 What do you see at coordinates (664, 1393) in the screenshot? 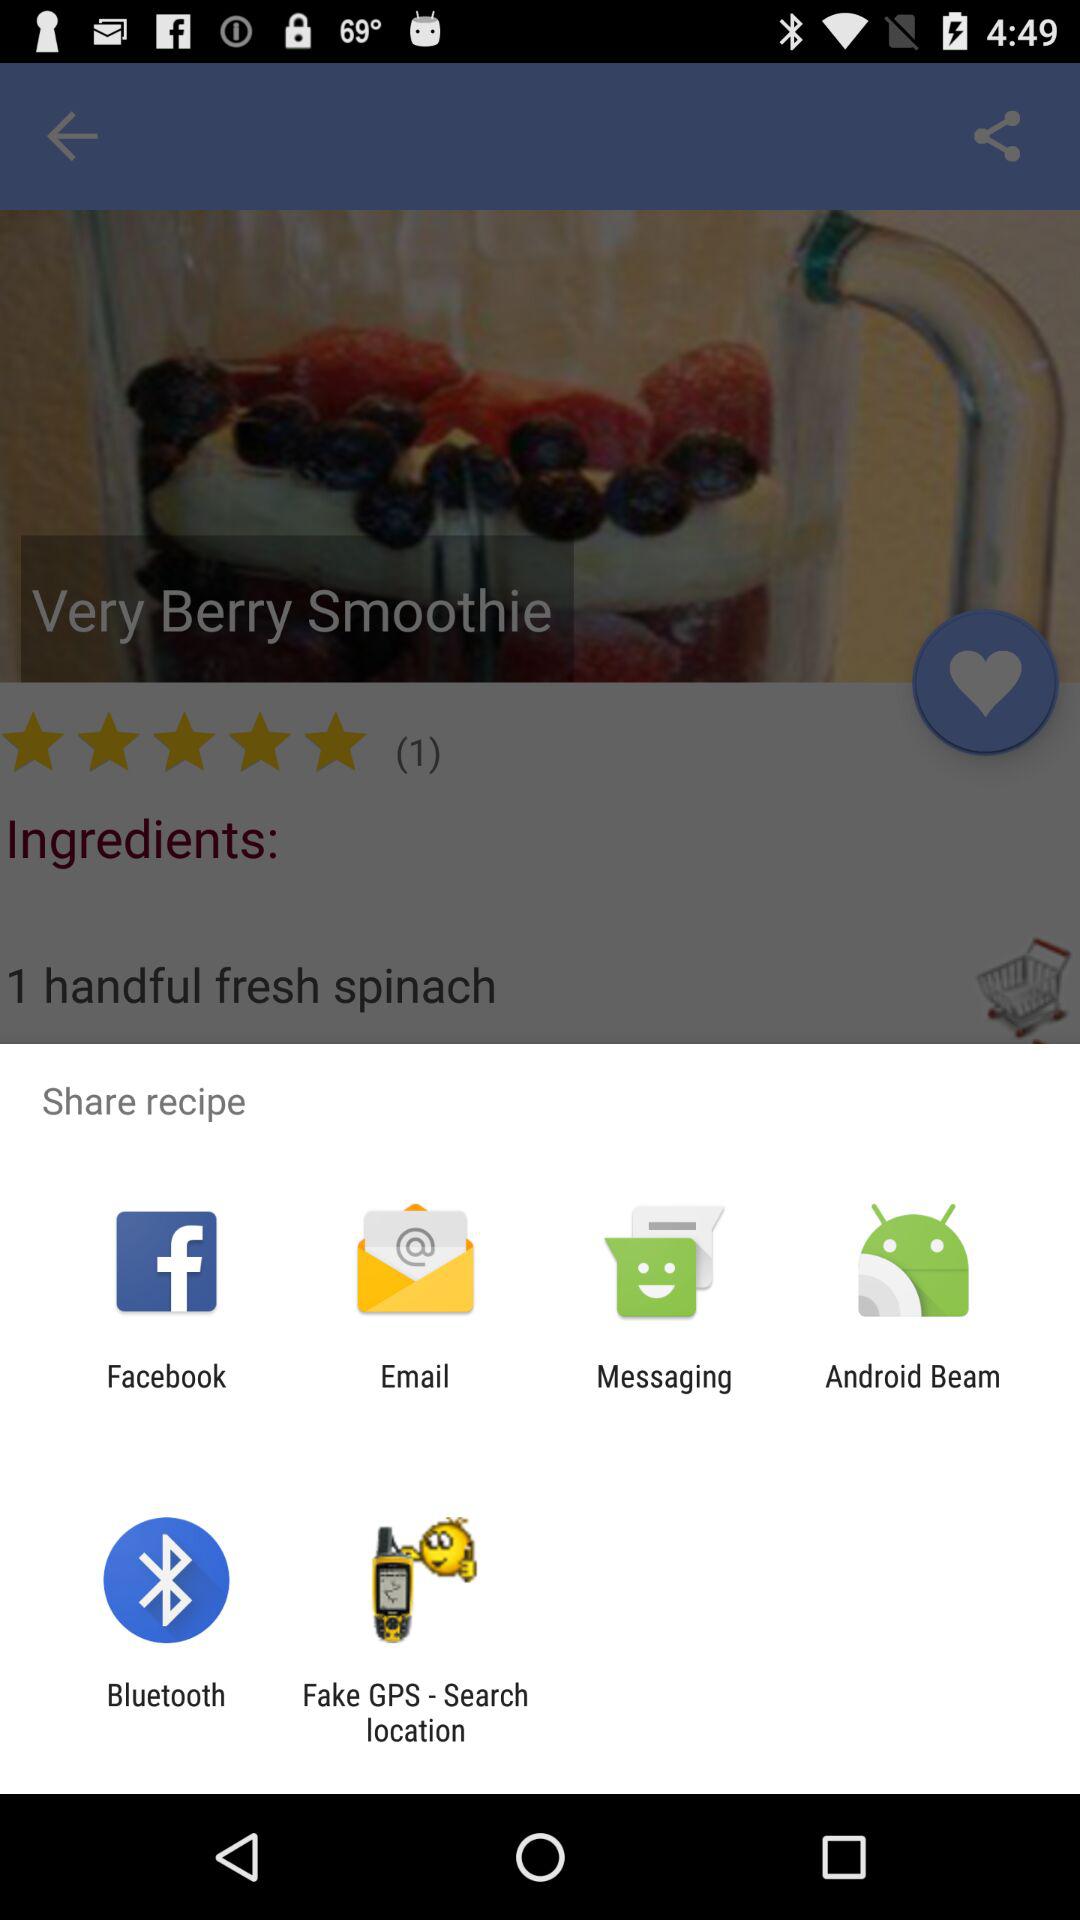
I see `launch item to the left of the android beam item` at bounding box center [664, 1393].